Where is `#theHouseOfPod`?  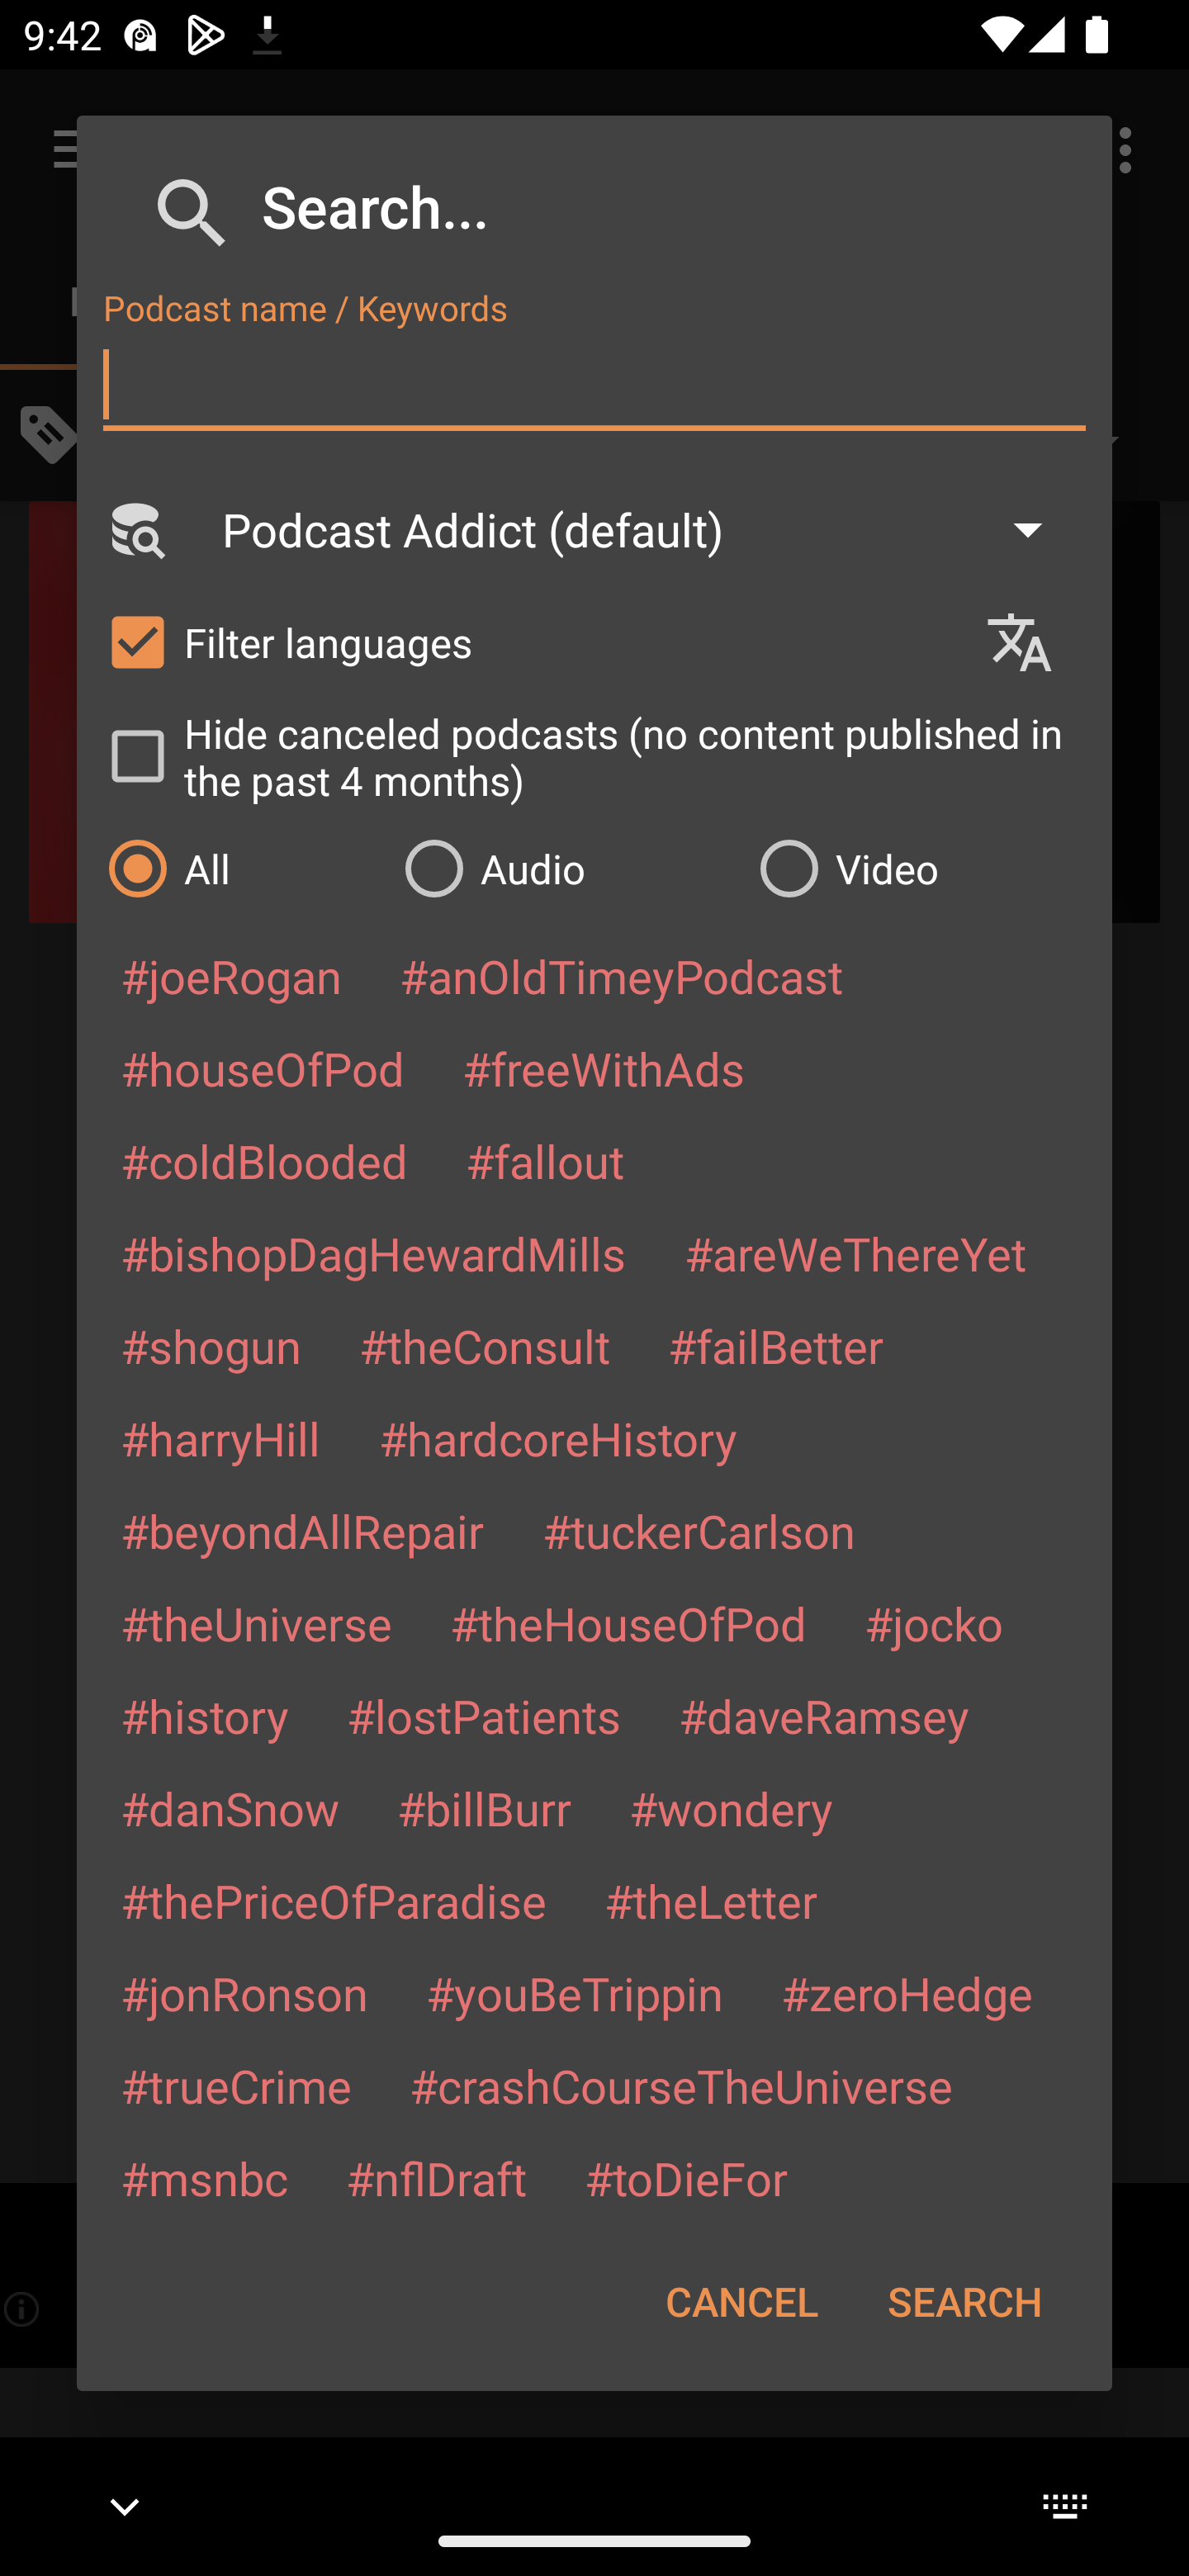 #theHouseOfPod is located at coordinates (628, 1623).